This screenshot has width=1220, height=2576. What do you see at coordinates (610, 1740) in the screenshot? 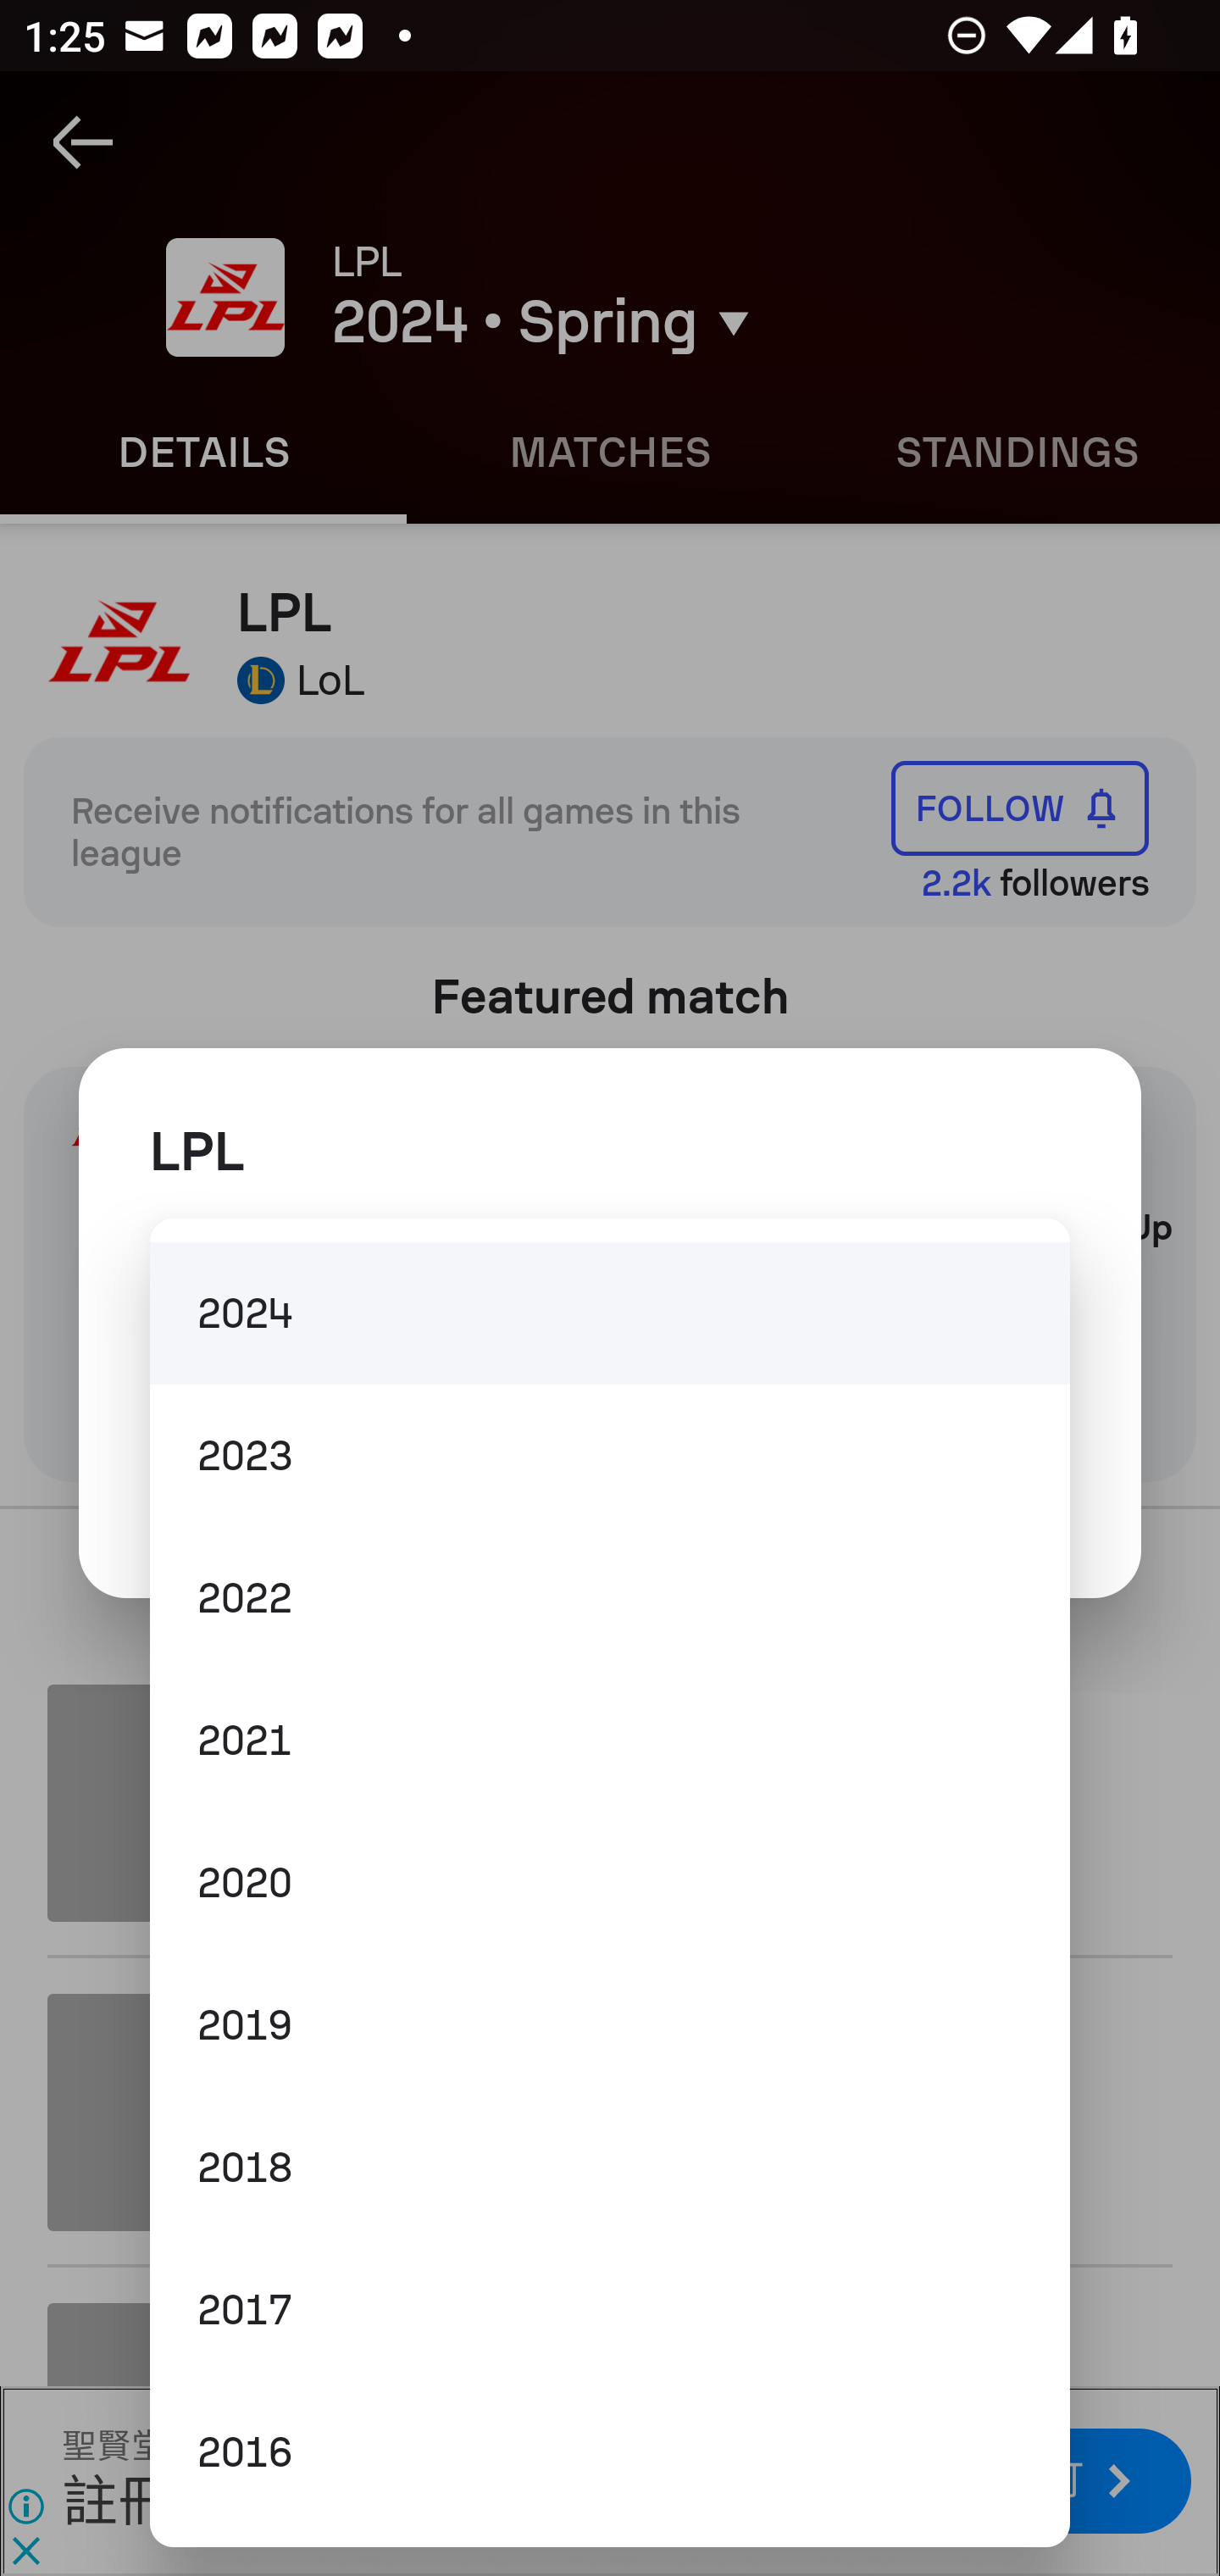
I see `2021` at bounding box center [610, 1740].